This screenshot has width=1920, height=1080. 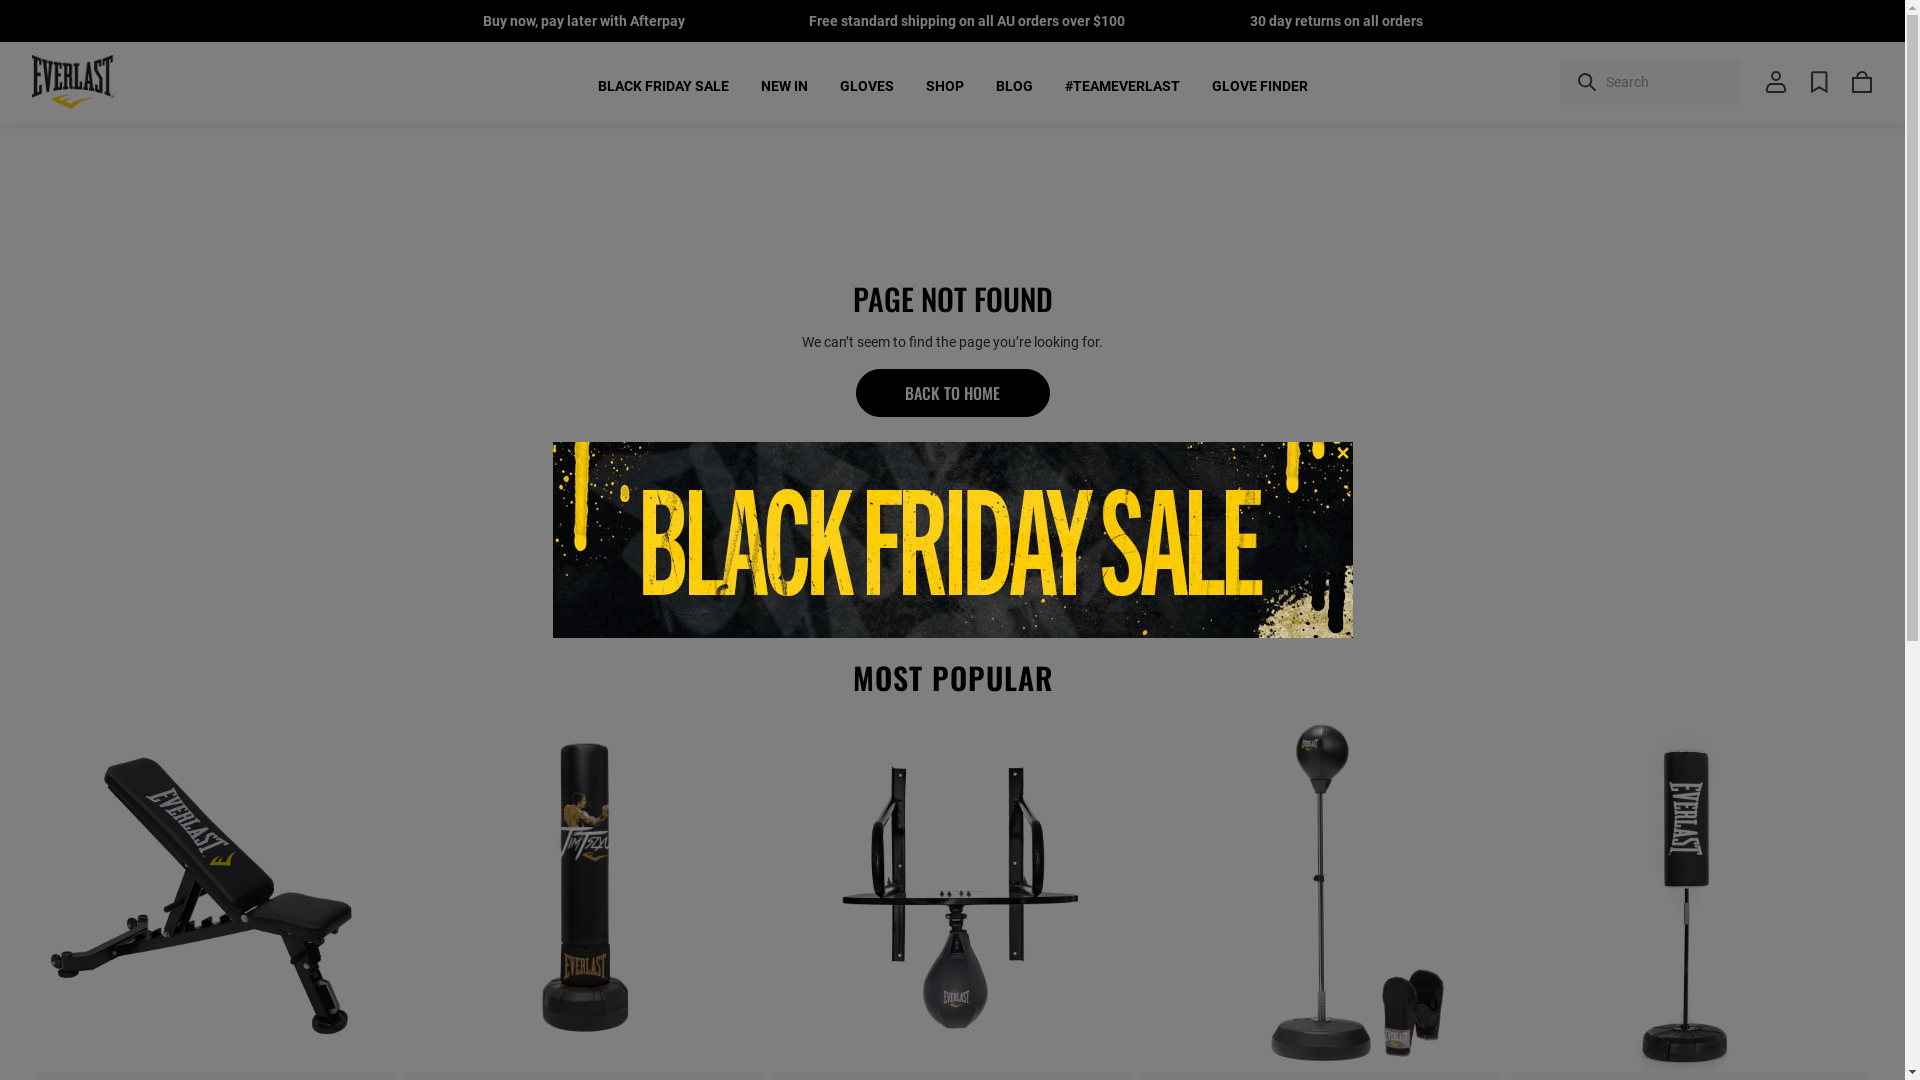 What do you see at coordinates (664, 86) in the screenshot?
I see `BLACK FRIDAY SALE` at bounding box center [664, 86].